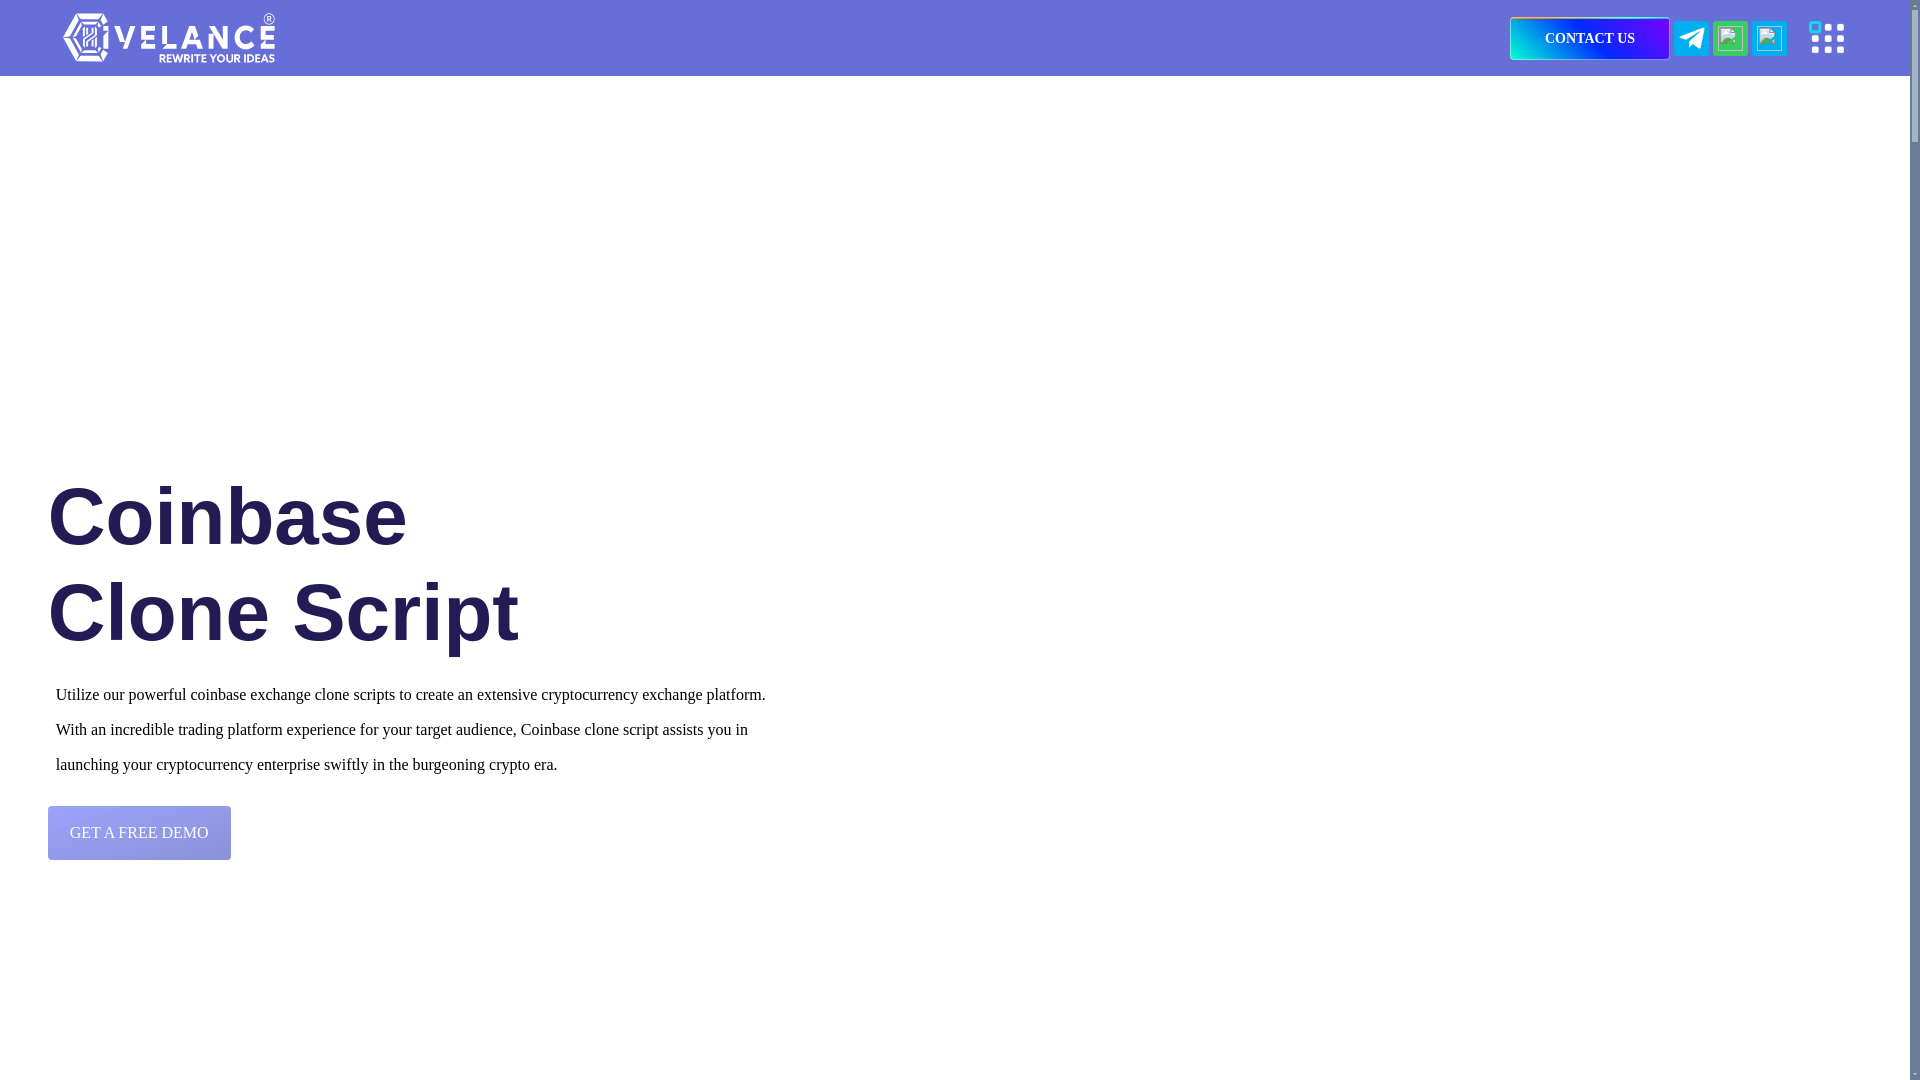  Describe the element at coordinates (38, 398) in the screenshot. I see `whatsapp` at that location.